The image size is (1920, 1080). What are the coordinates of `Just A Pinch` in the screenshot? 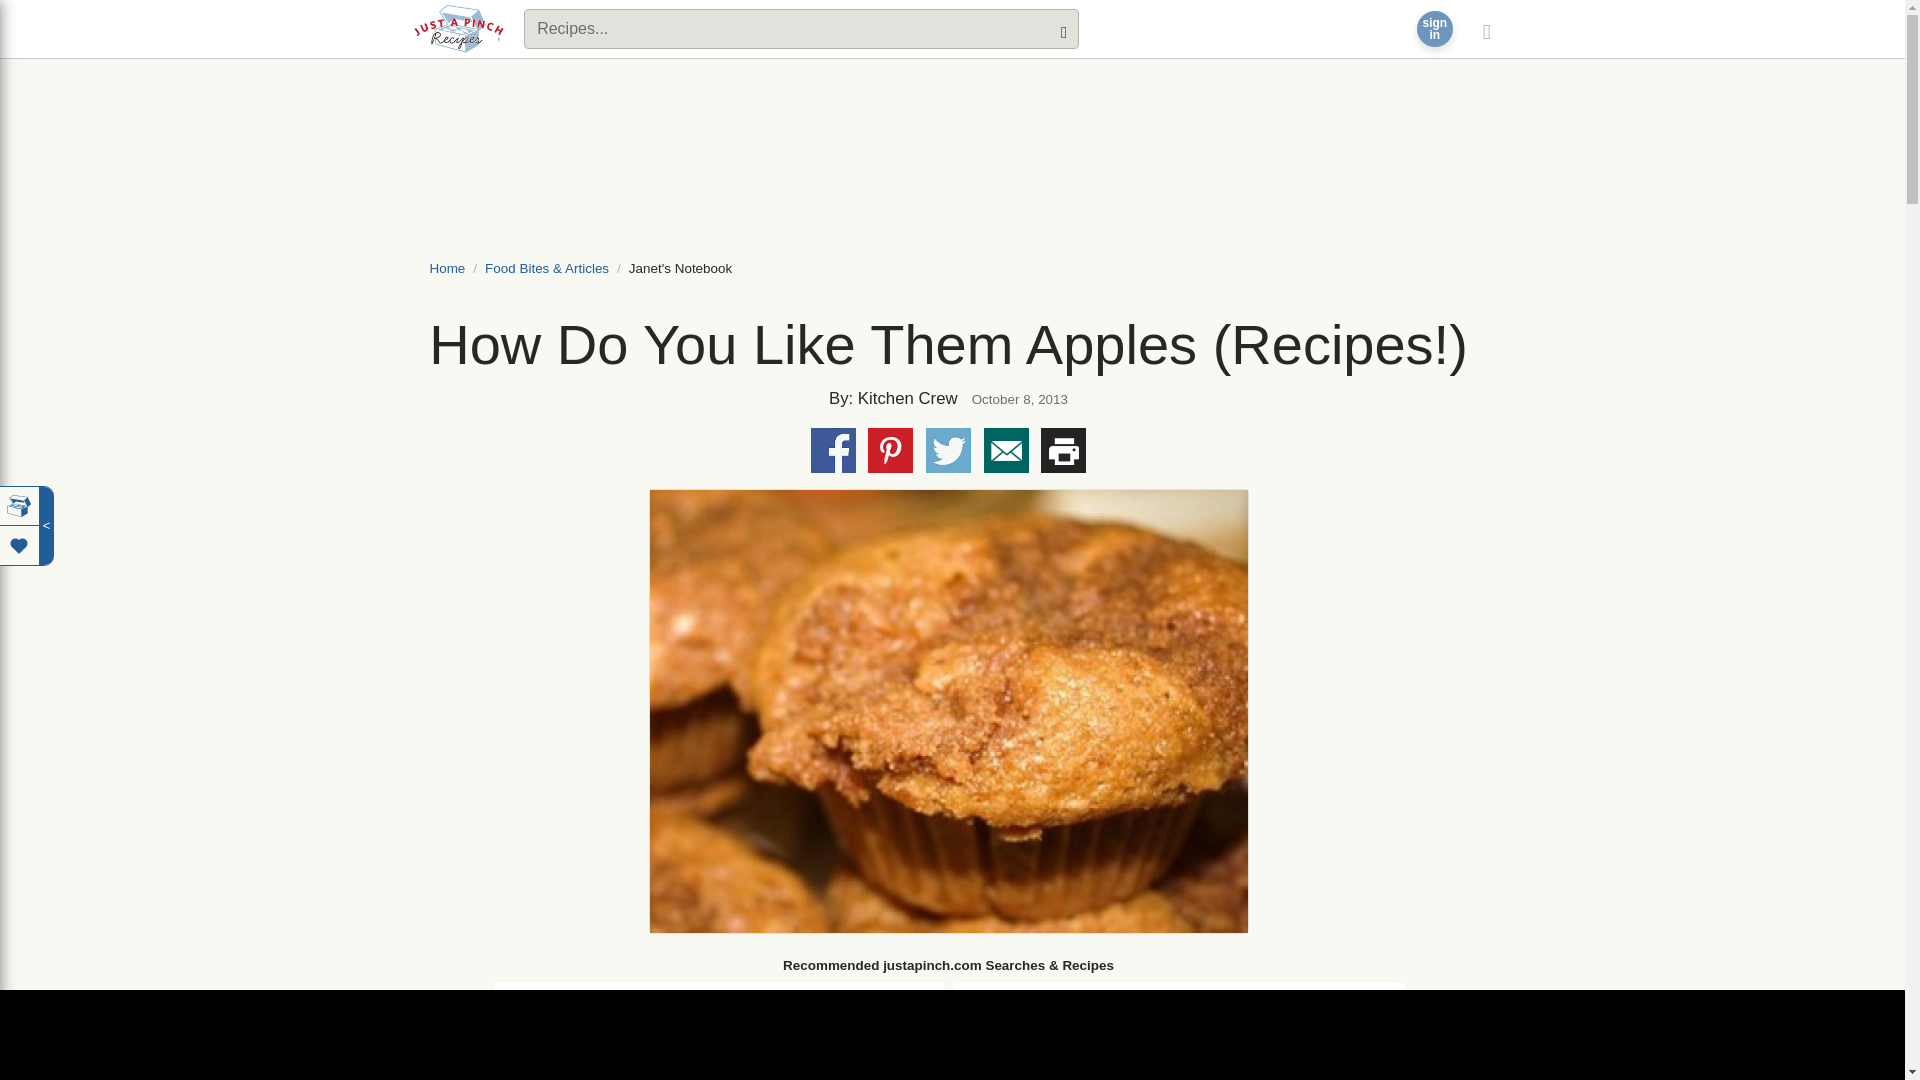 It's located at (459, 28).